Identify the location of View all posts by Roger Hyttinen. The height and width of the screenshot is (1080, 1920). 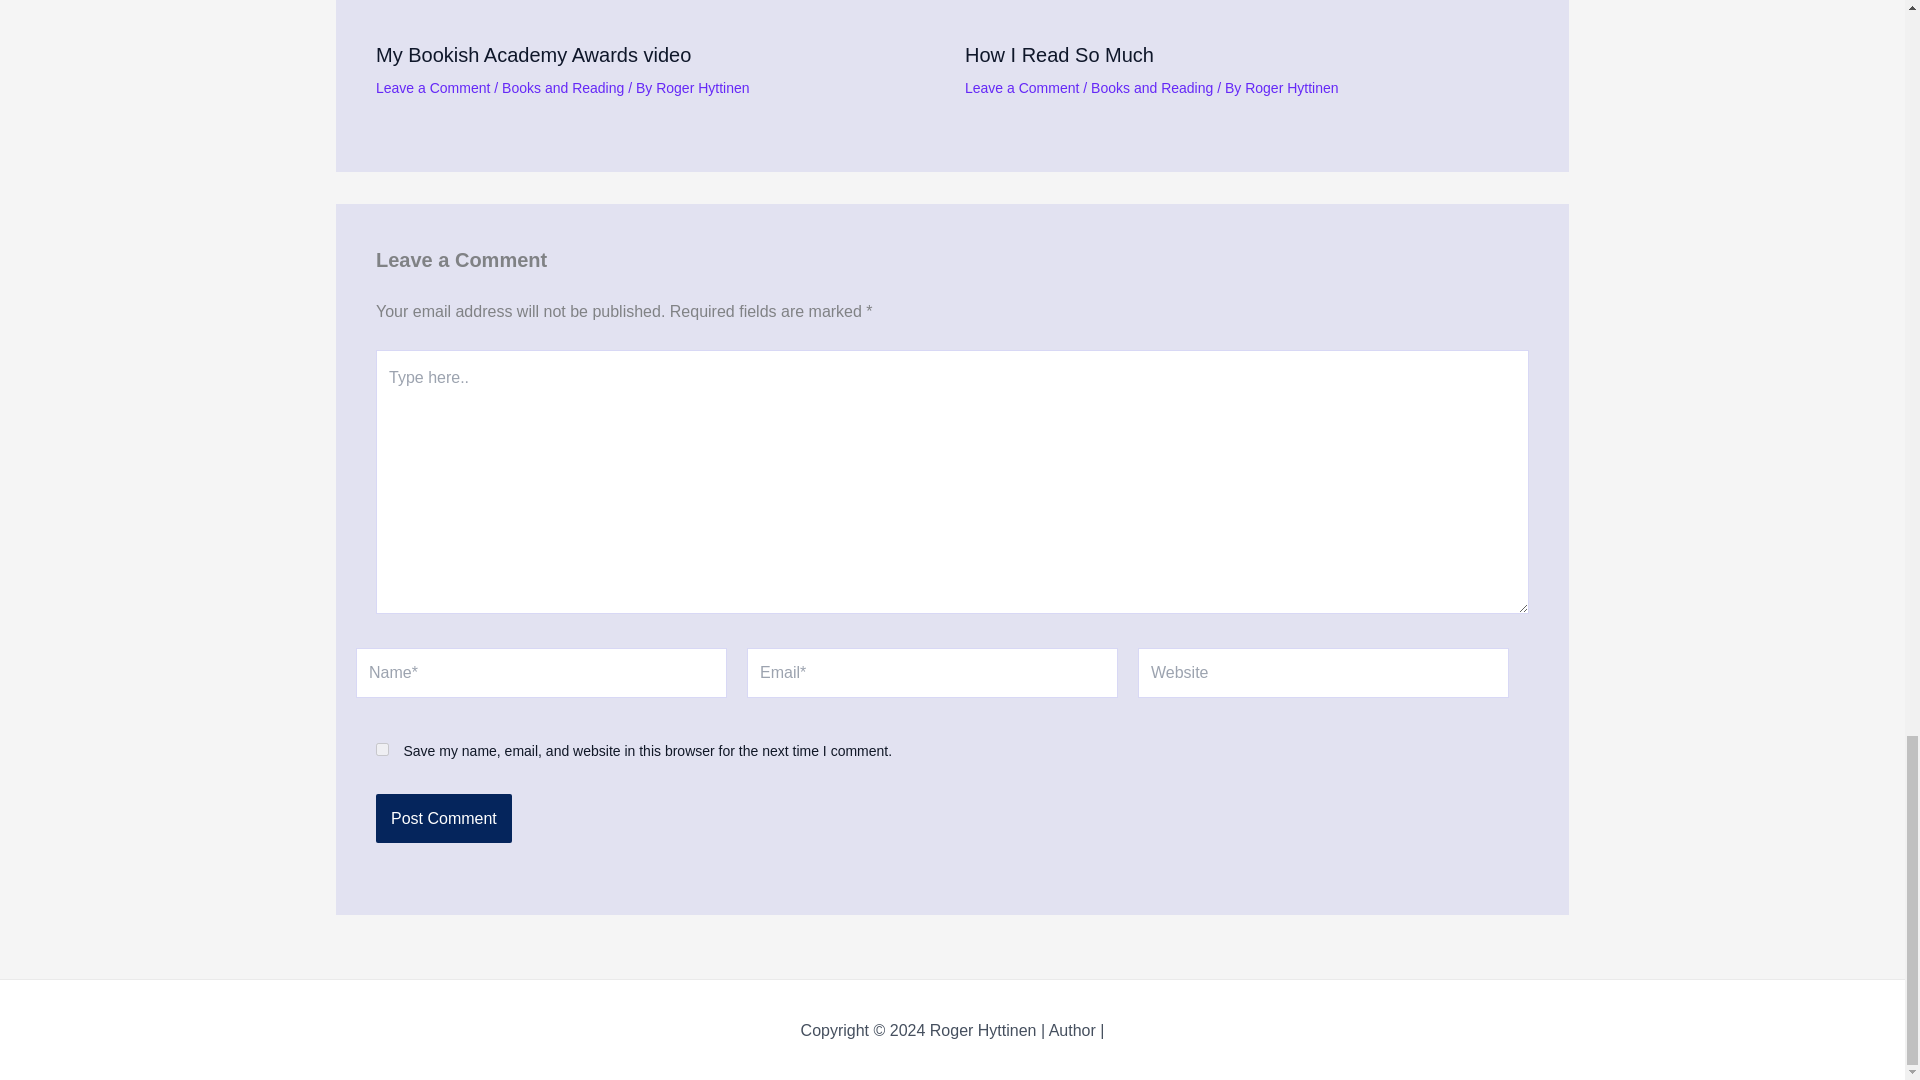
(702, 88).